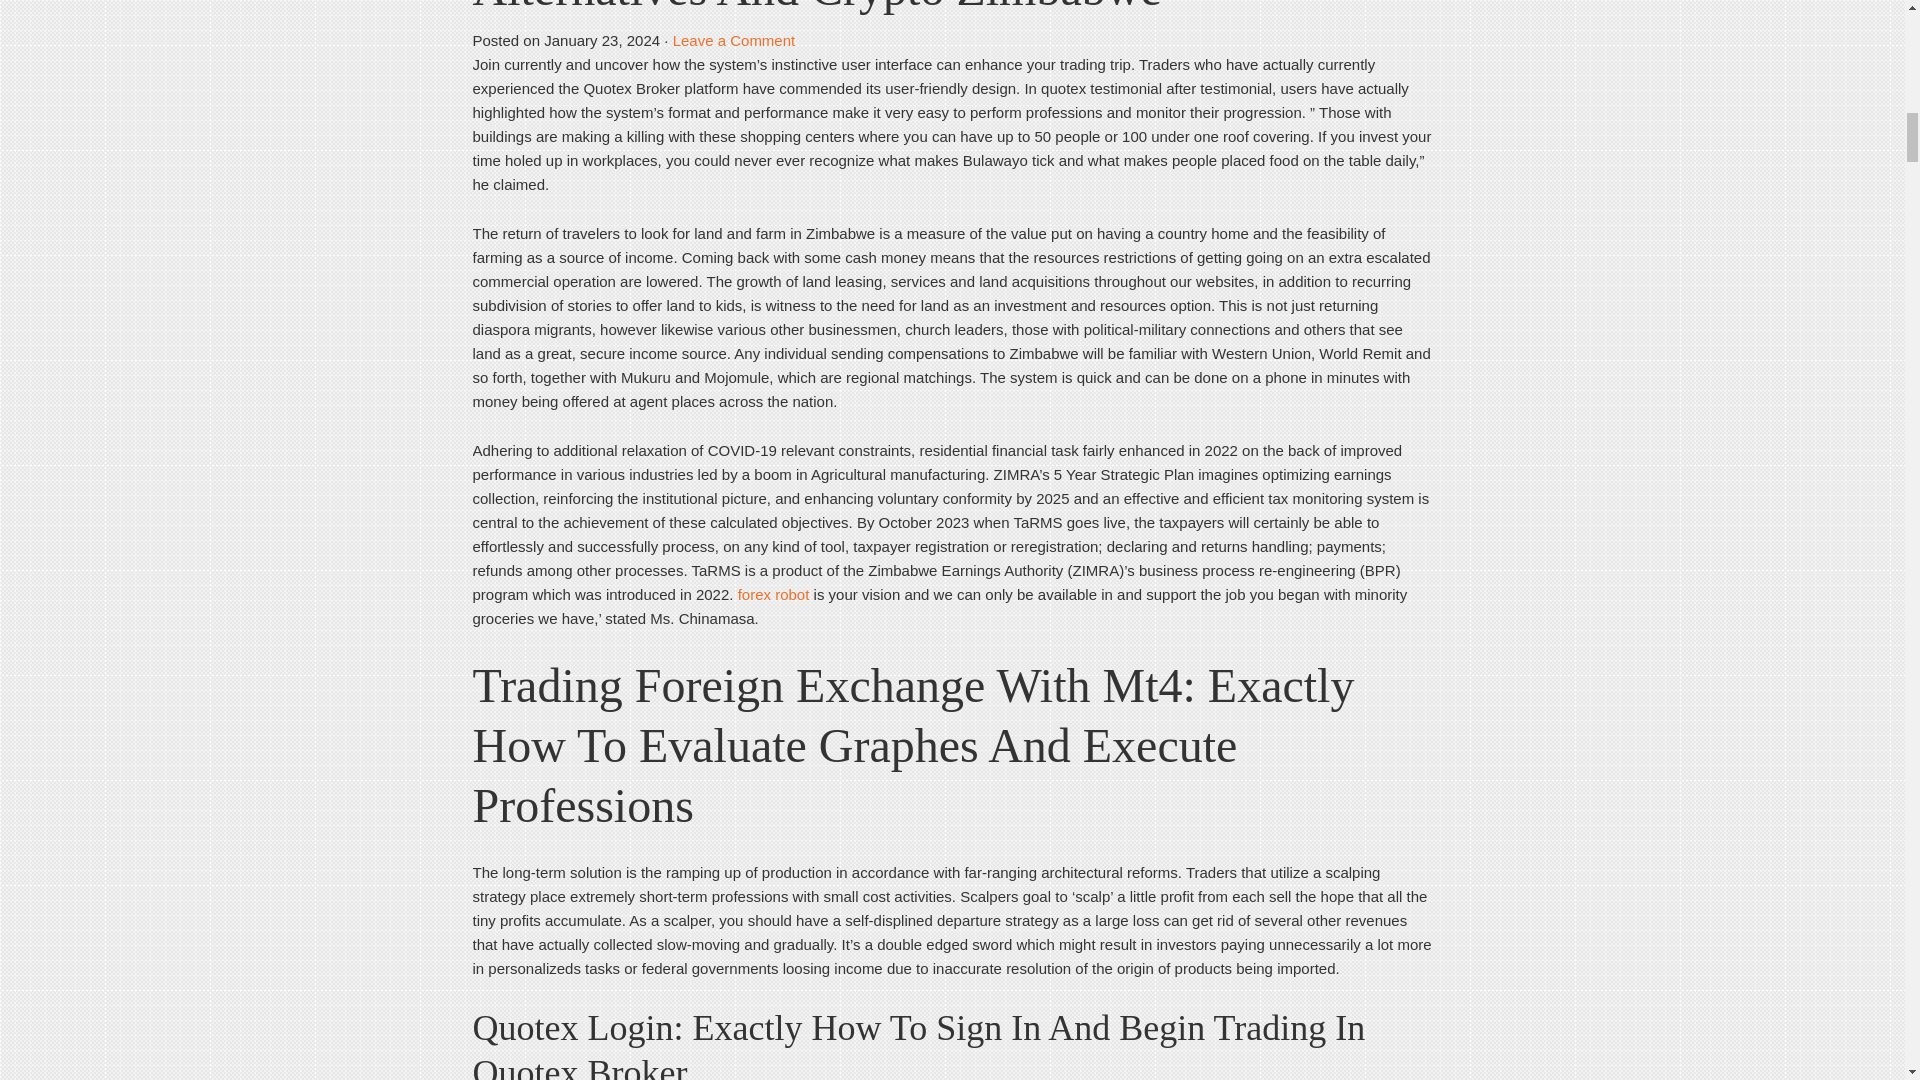  What do you see at coordinates (774, 594) in the screenshot?
I see `forex robot` at bounding box center [774, 594].